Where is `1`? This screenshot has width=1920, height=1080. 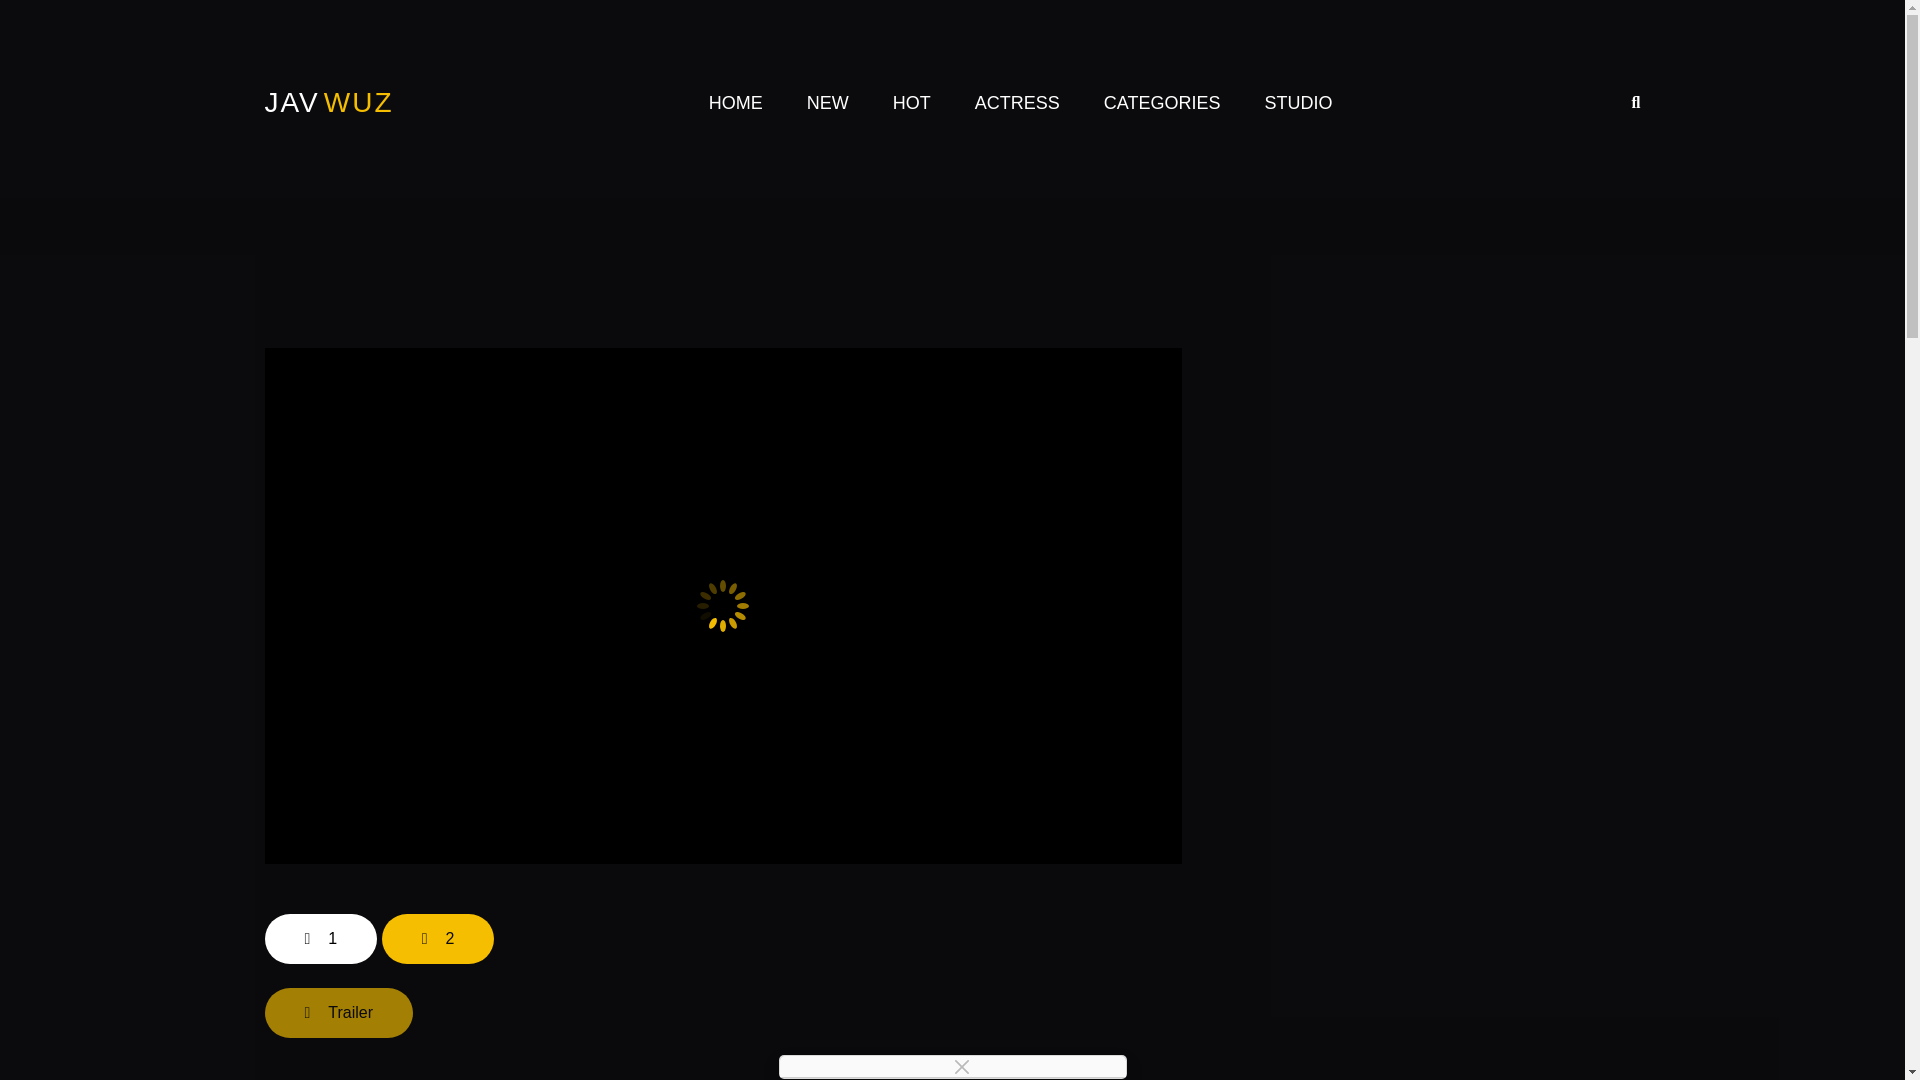 1 is located at coordinates (320, 938).